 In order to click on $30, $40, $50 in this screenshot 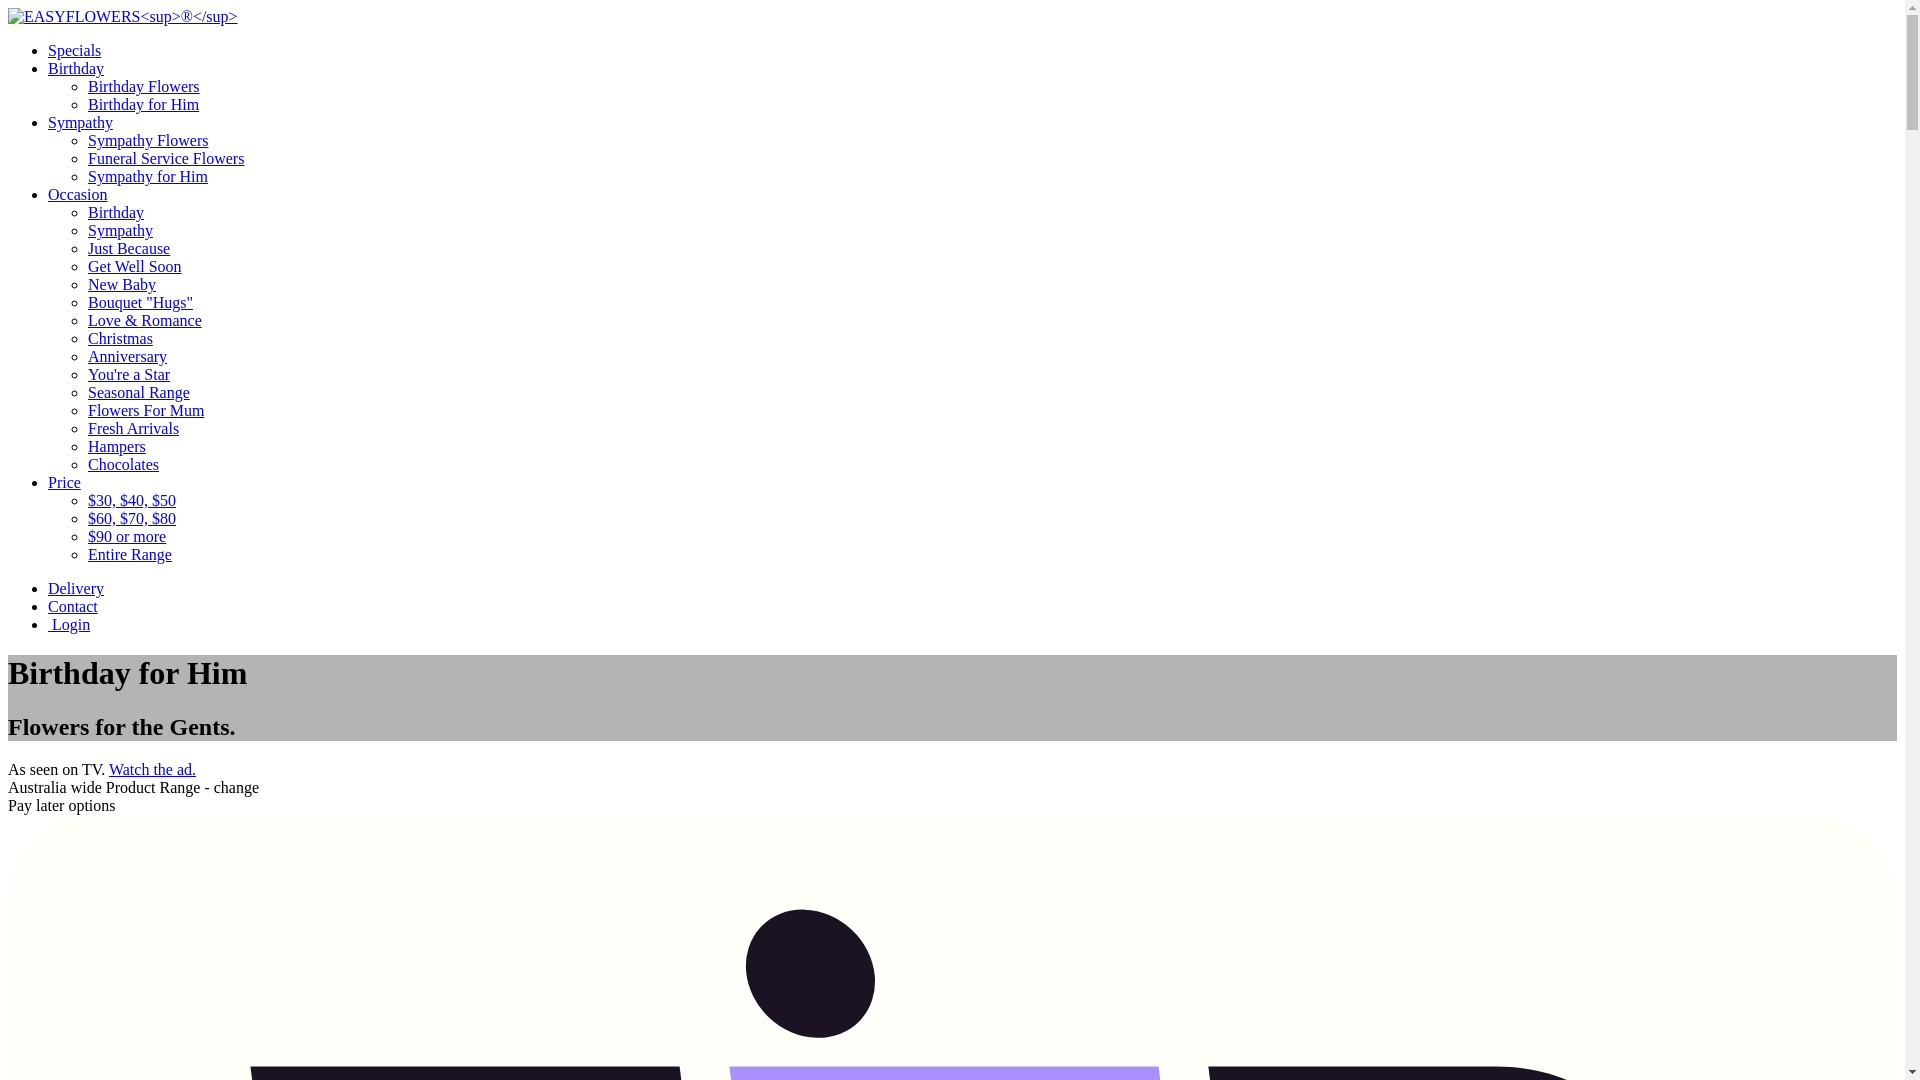, I will do `click(992, 500)`.